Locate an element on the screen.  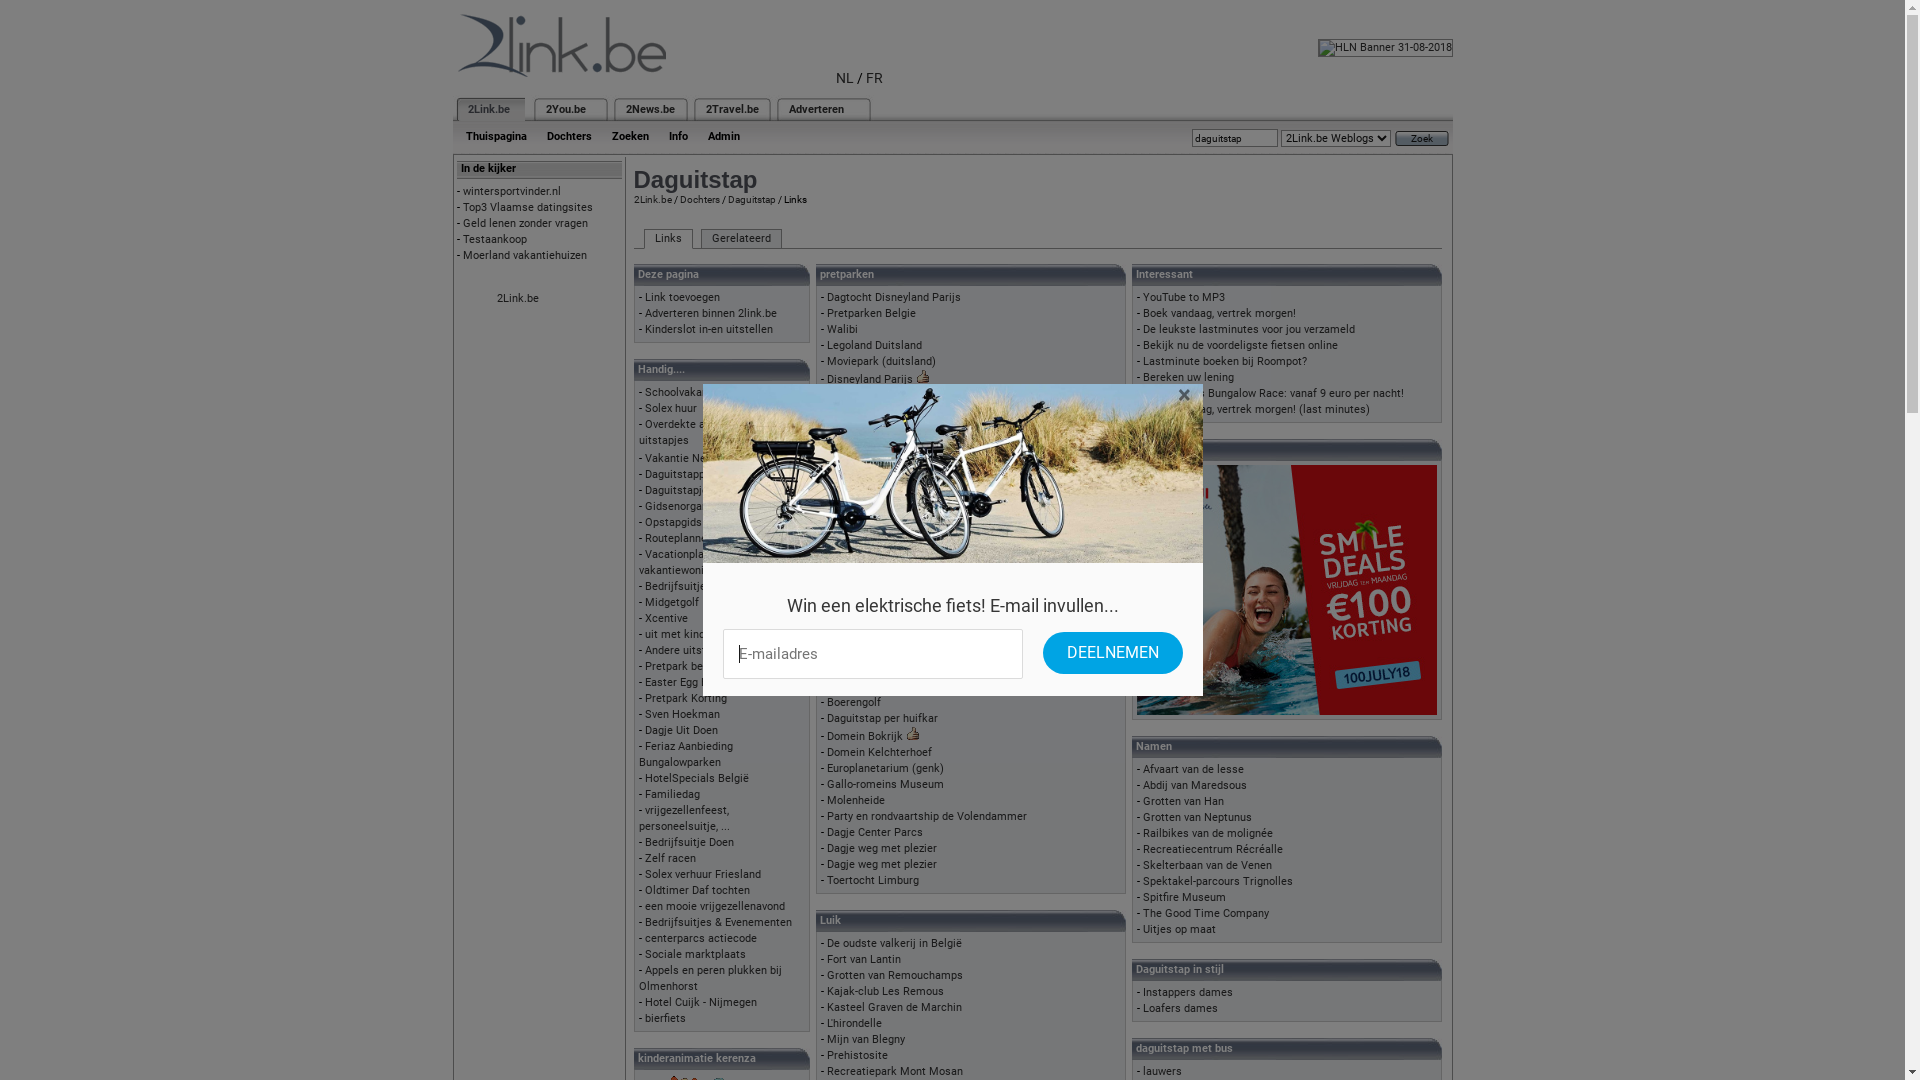
L'hirondelle is located at coordinates (854, 1024).